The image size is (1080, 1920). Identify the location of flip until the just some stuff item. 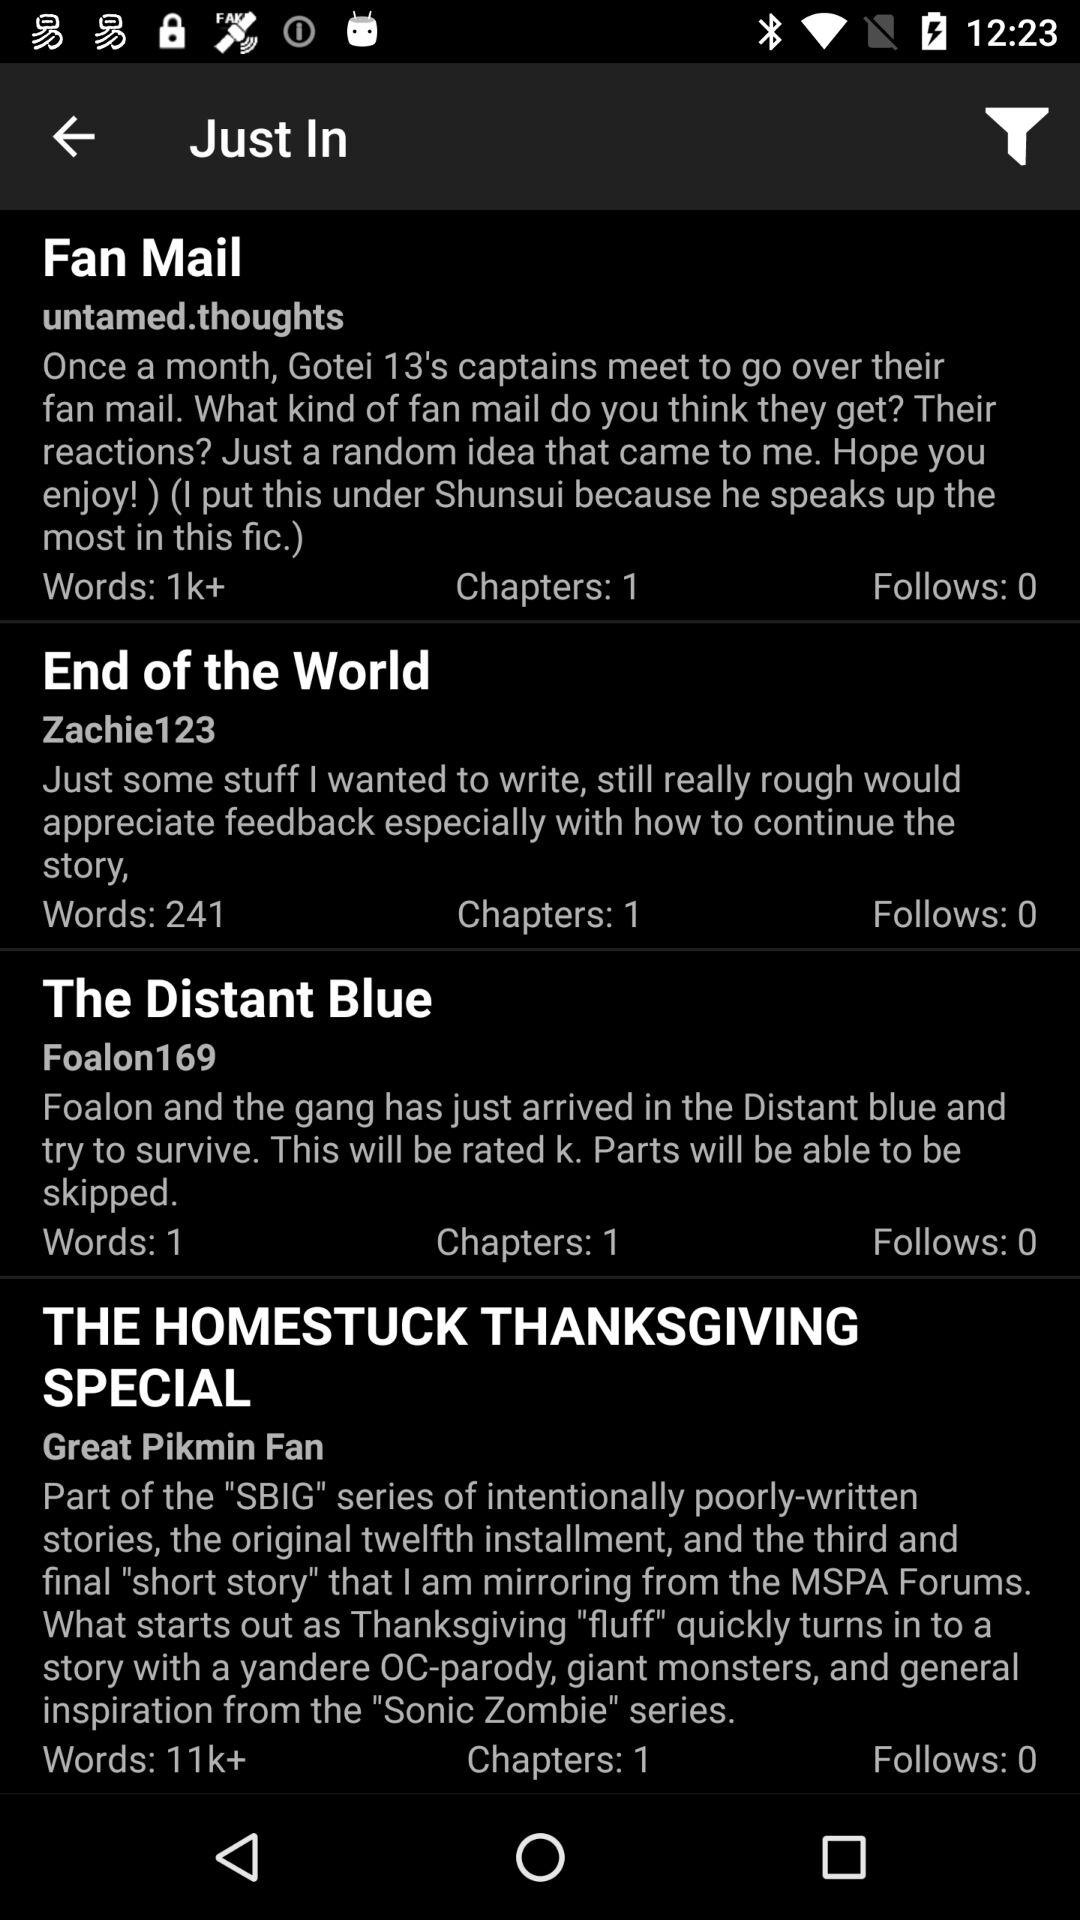
(540, 820).